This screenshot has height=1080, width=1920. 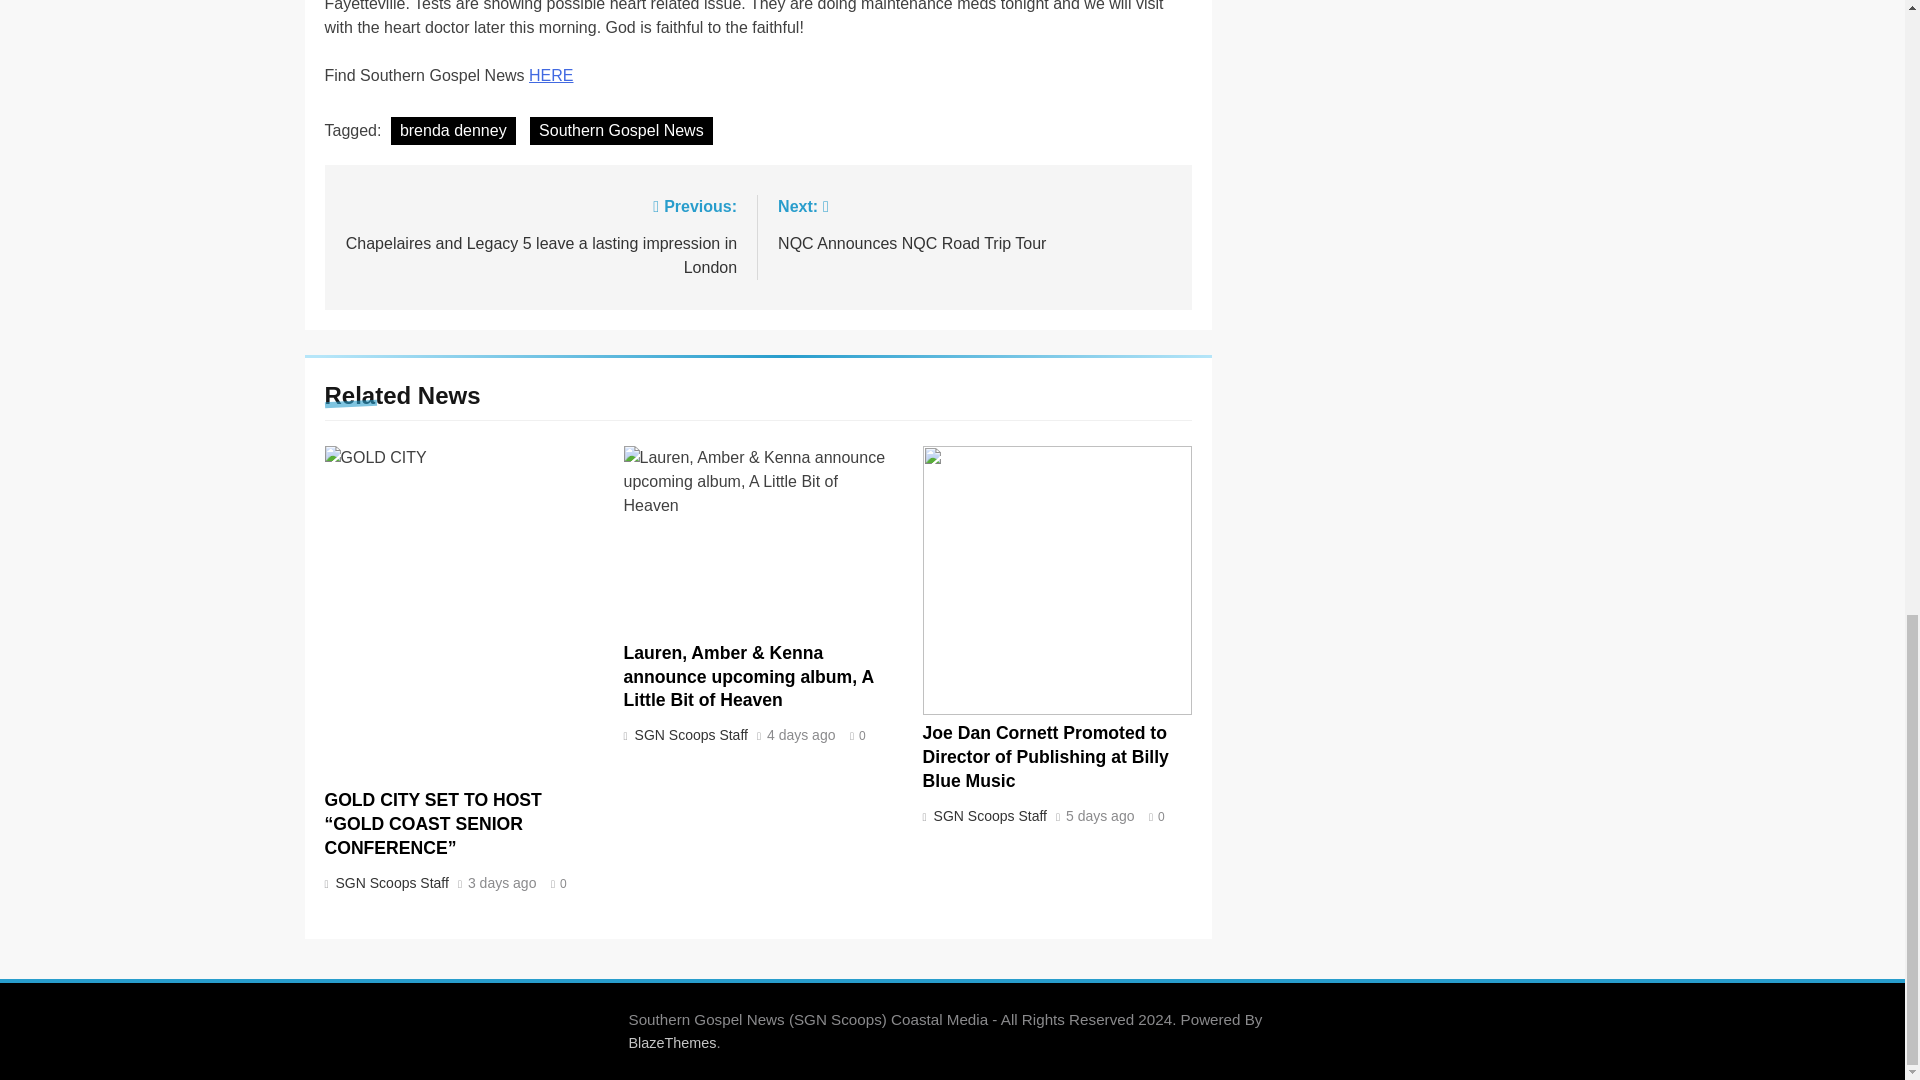 I want to click on SGN Scoops Staff, so click(x=800, y=736).